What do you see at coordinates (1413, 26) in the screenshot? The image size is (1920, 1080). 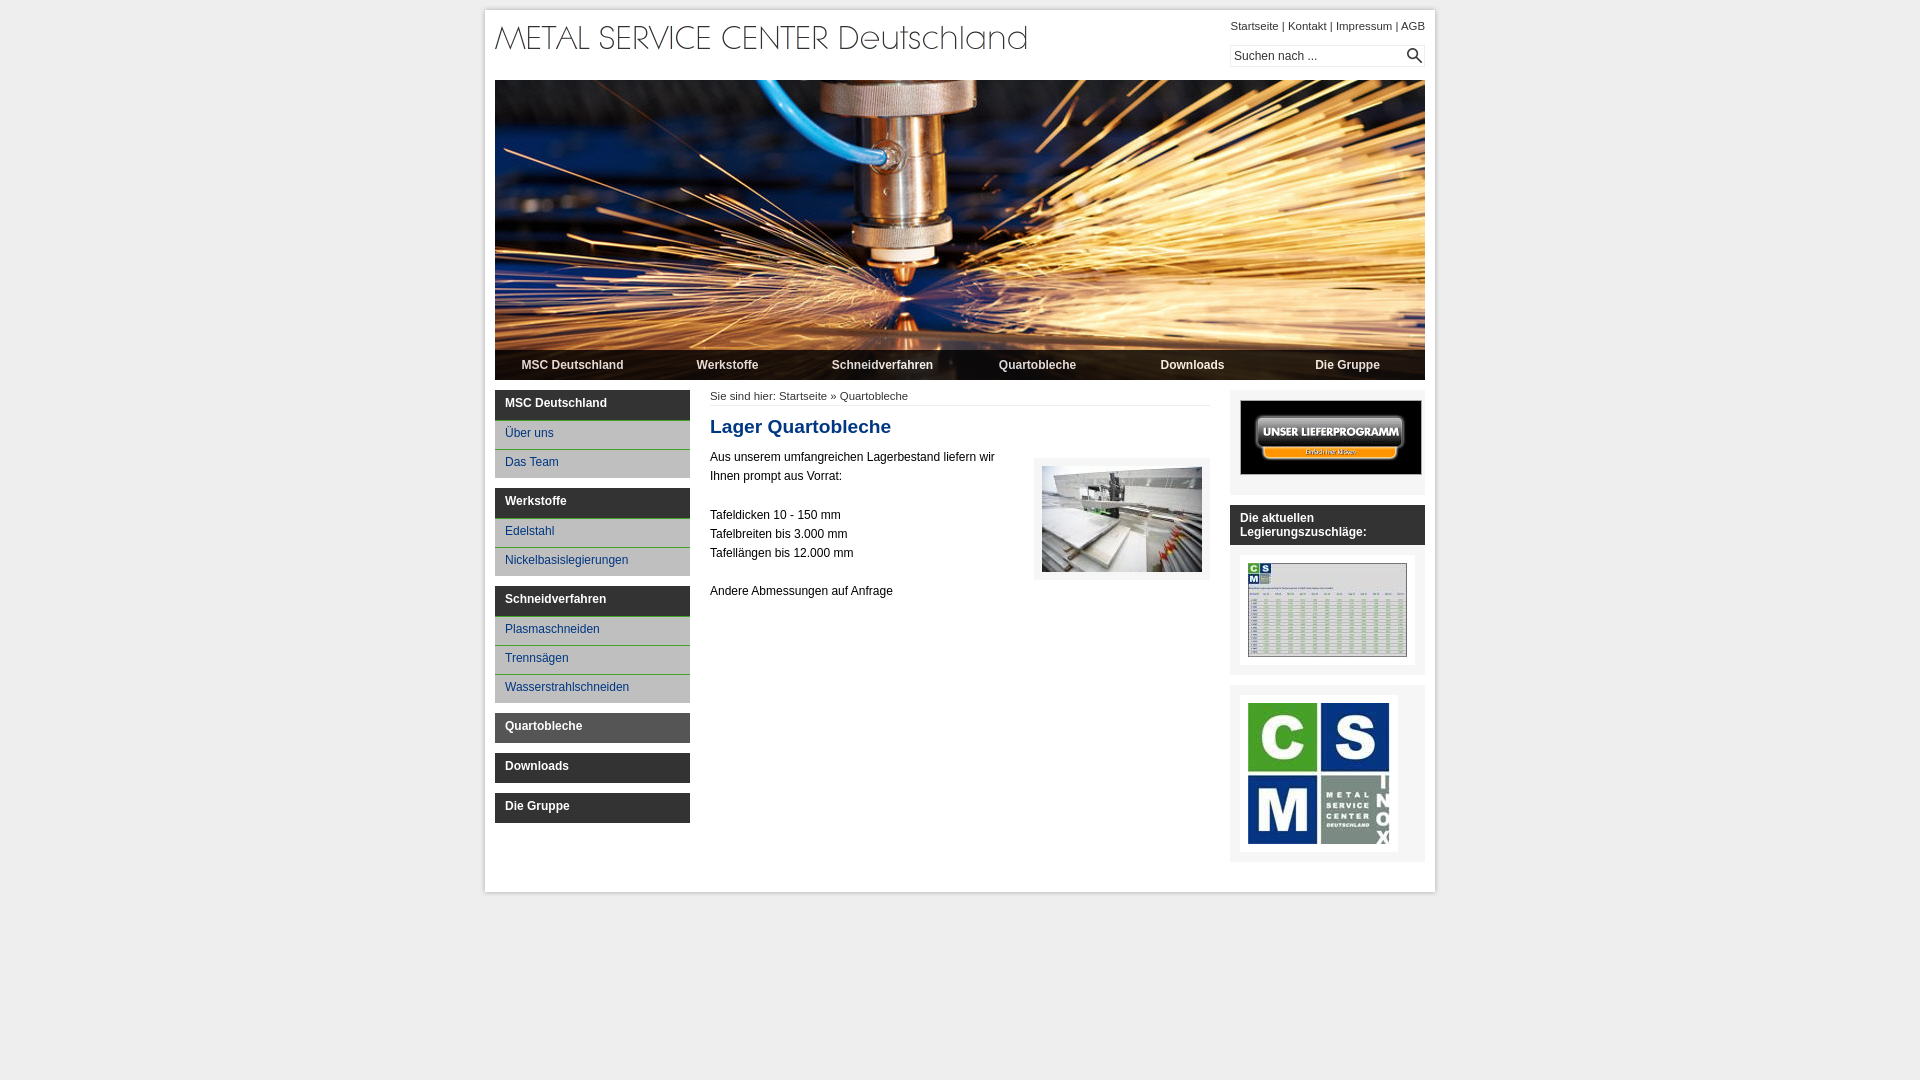 I see `AGB` at bounding box center [1413, 26].